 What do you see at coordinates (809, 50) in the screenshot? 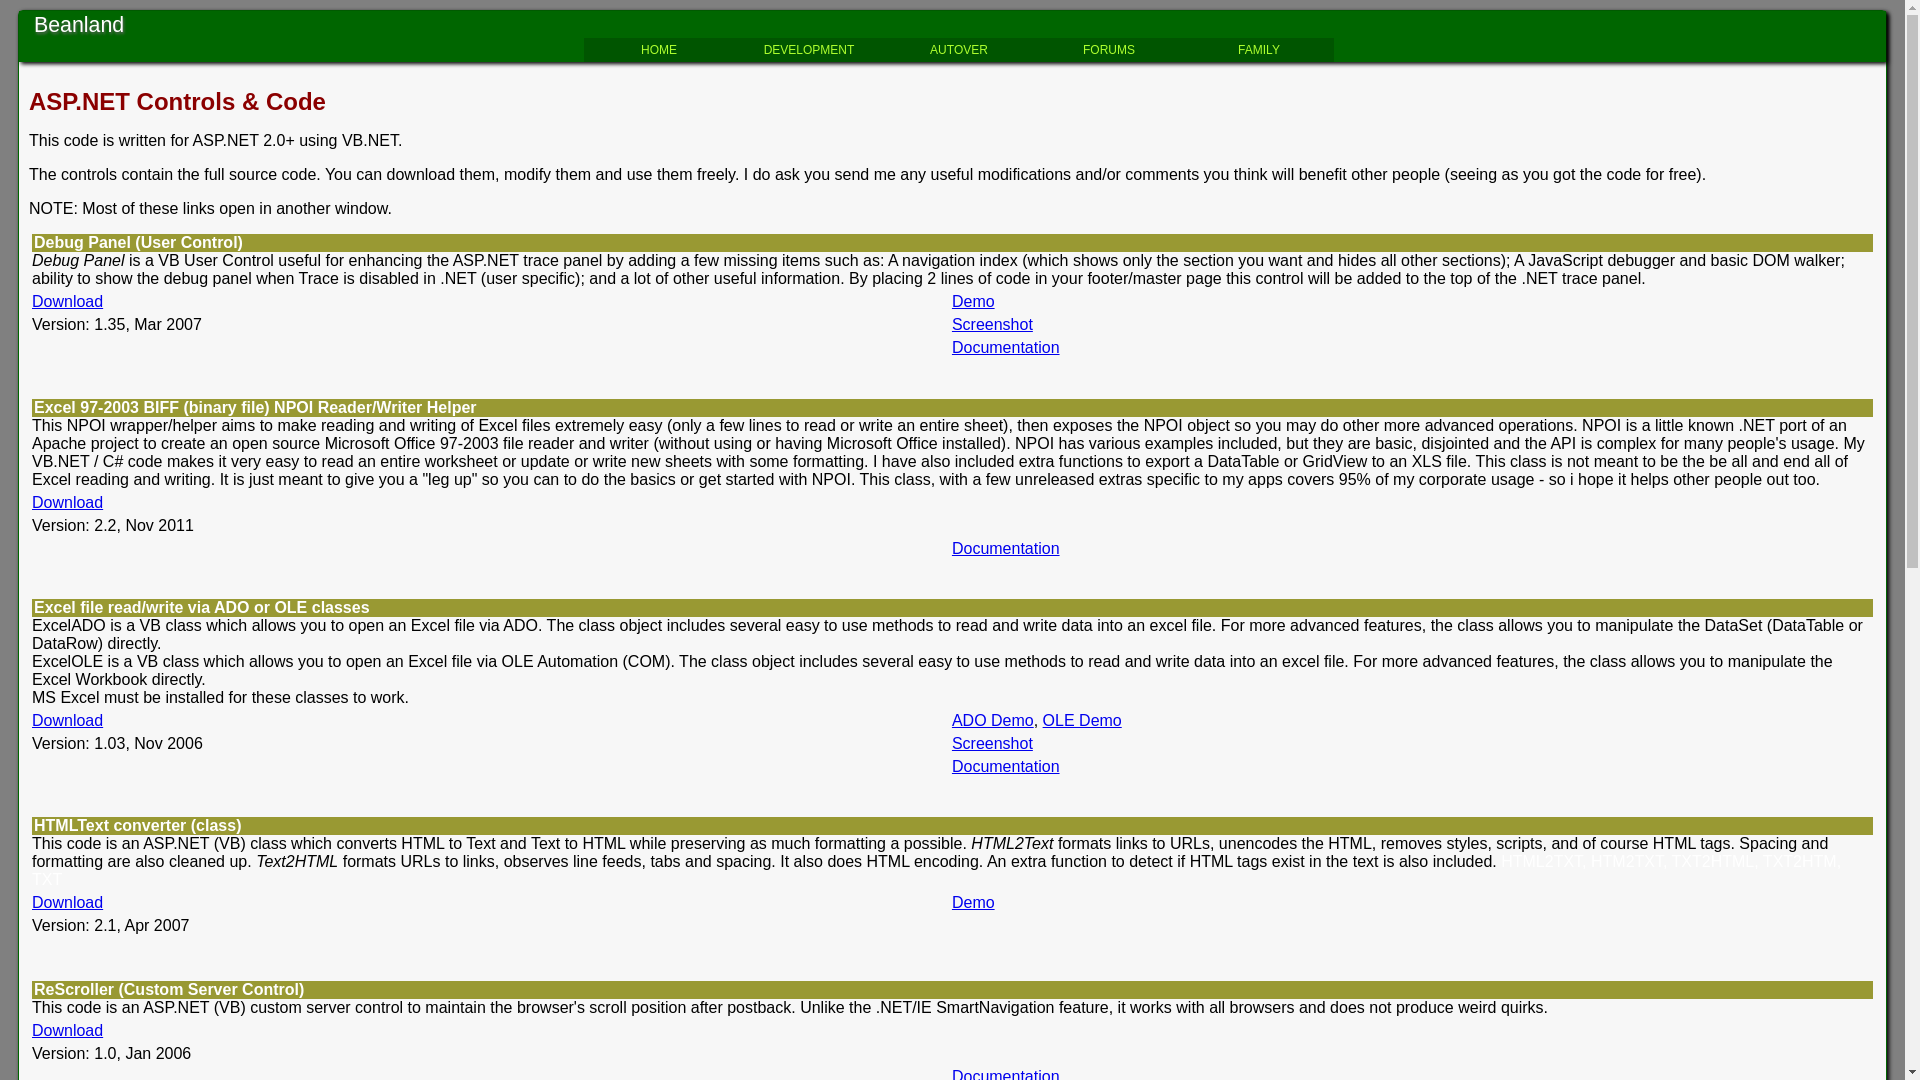
I see `DEVELOPMENT` at bounding box center [809, 50].